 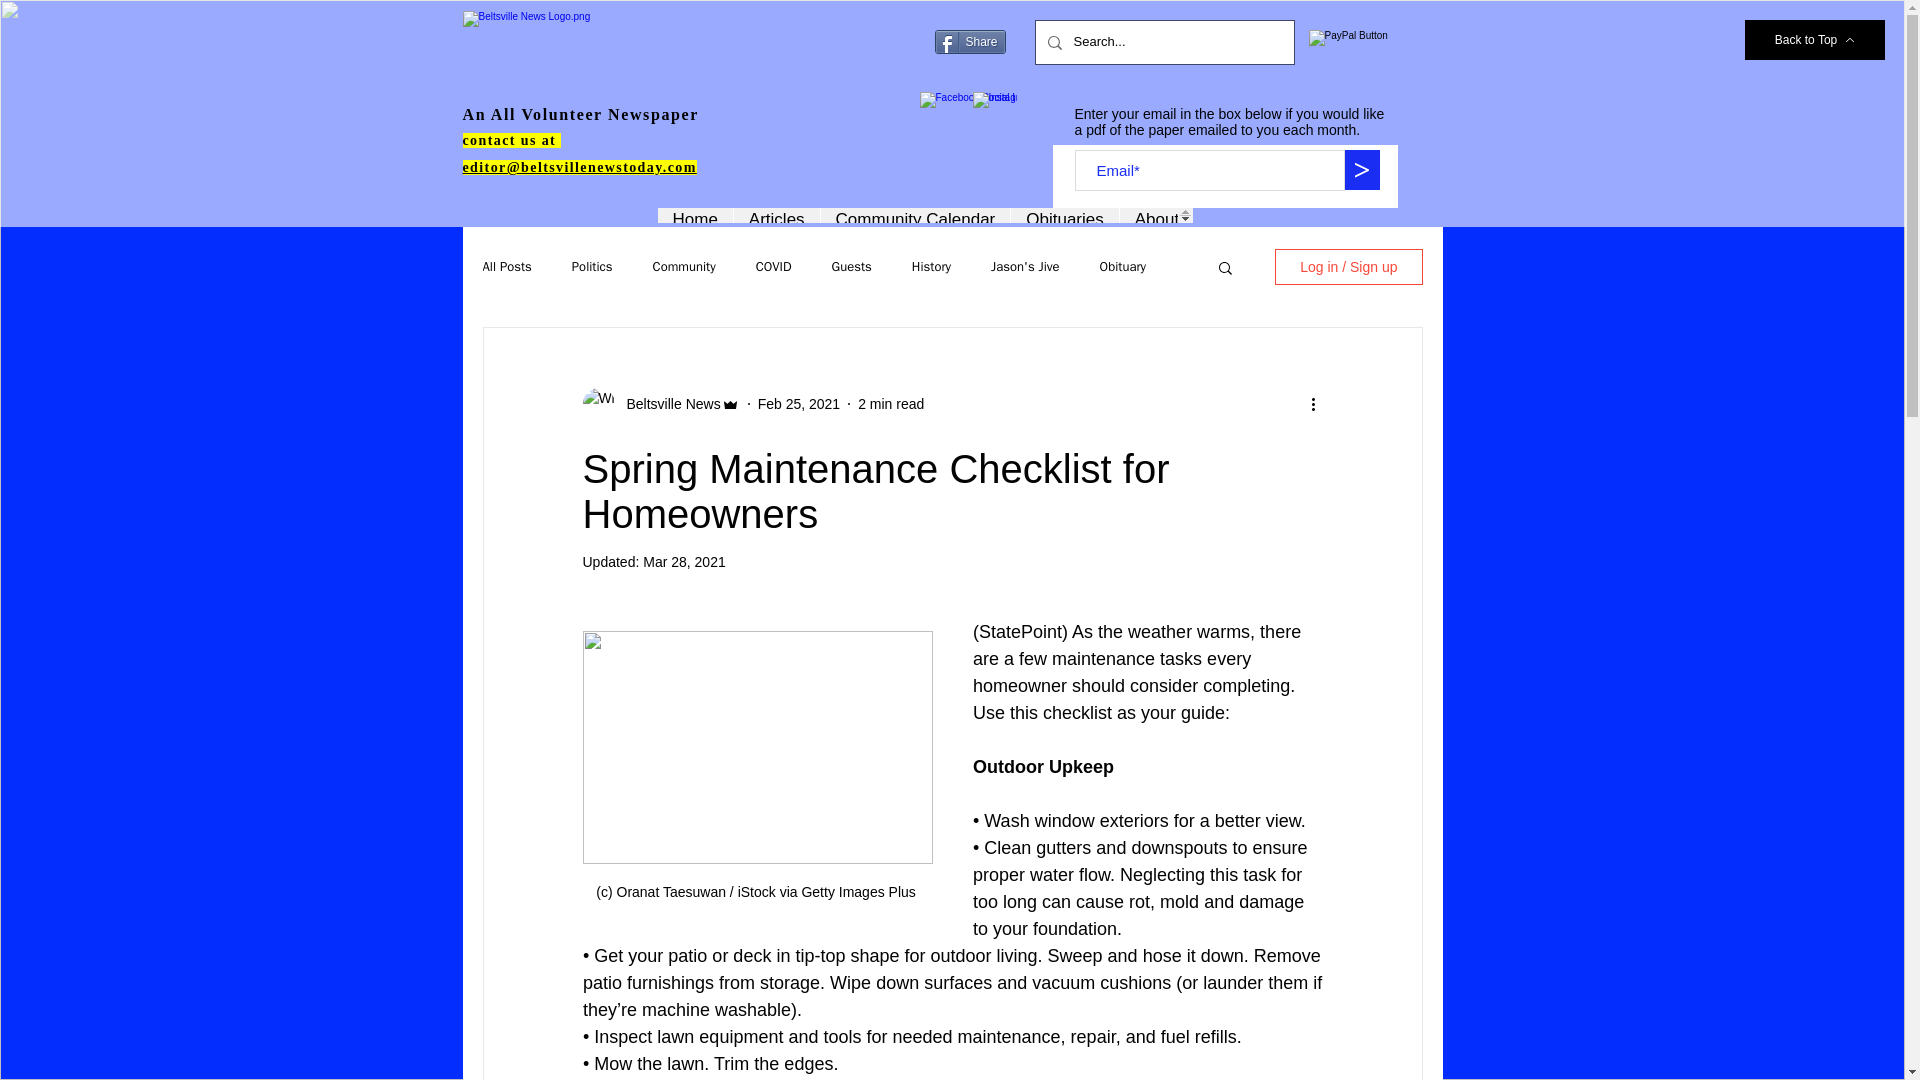 I want to click on Beltsville News, so click(x=667, y=404).